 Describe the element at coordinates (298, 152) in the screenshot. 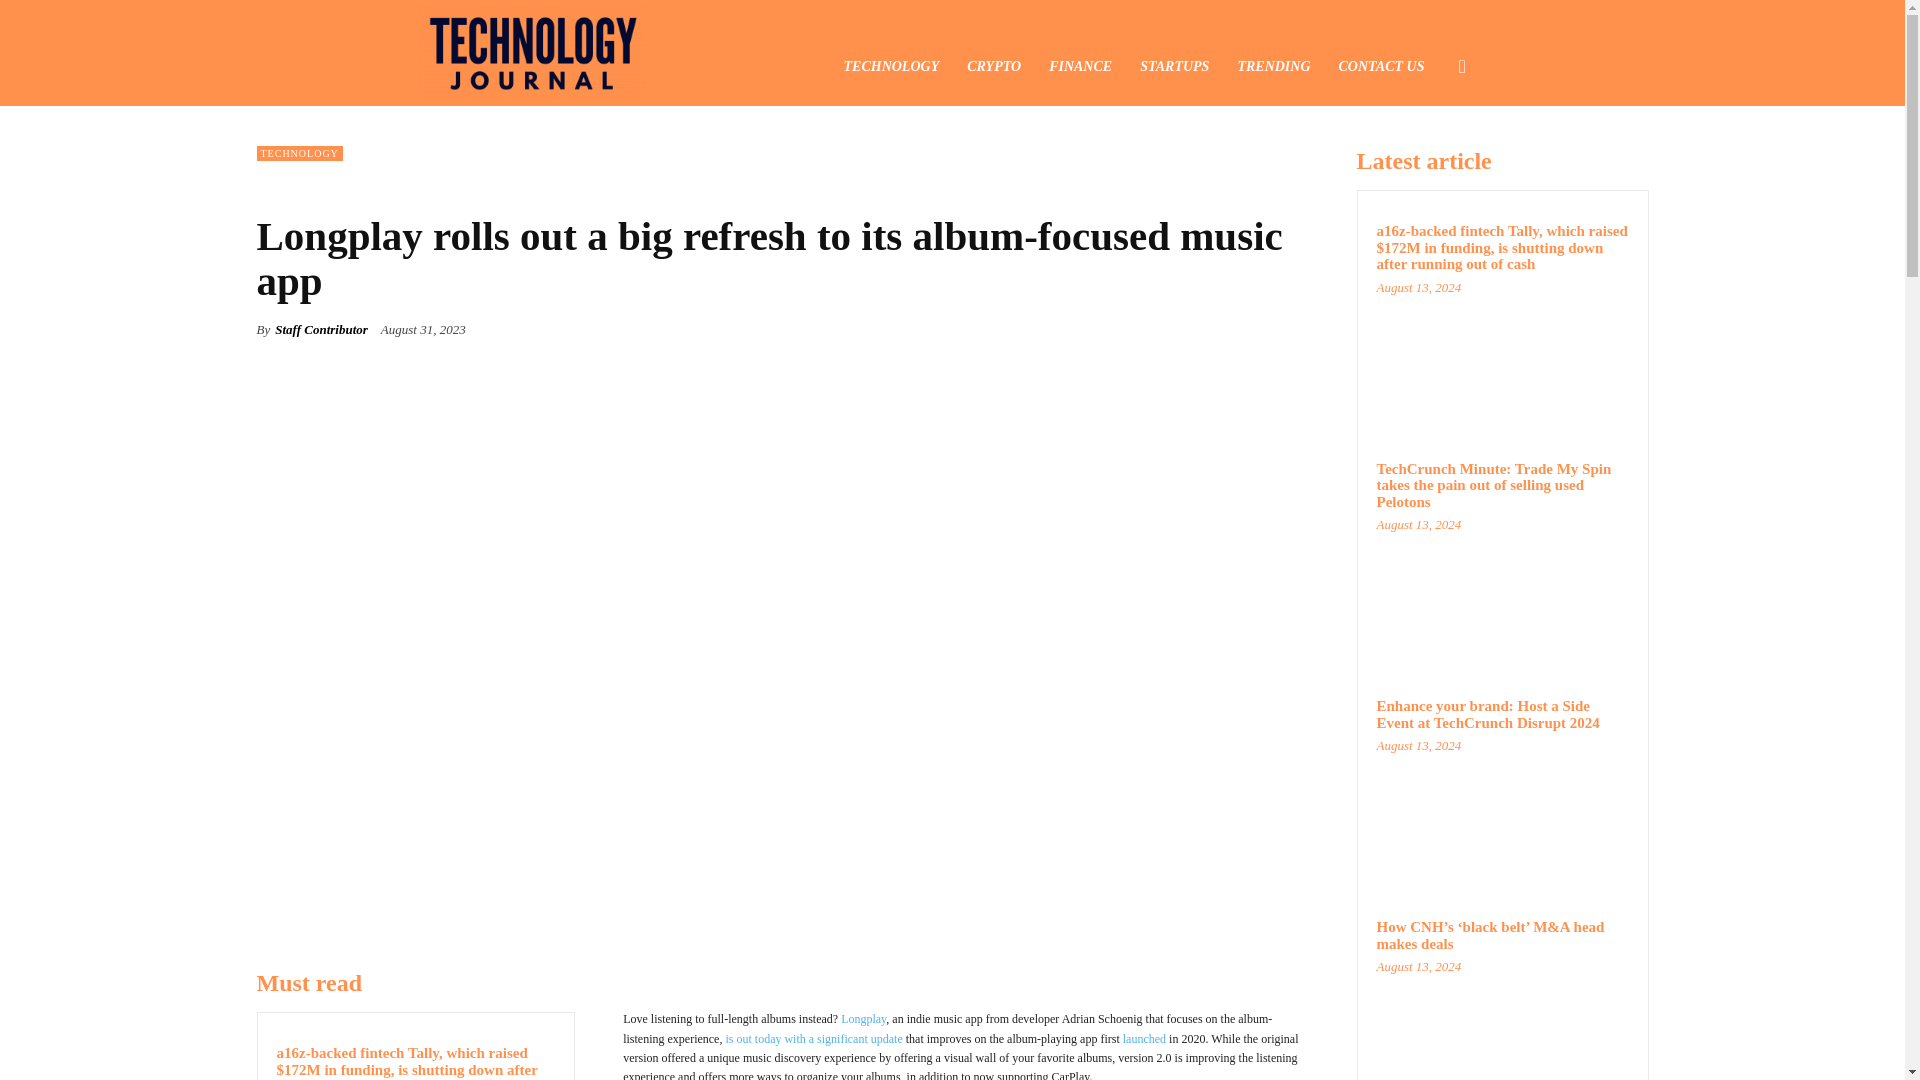

I see `TECHNOLOGY` at that location.